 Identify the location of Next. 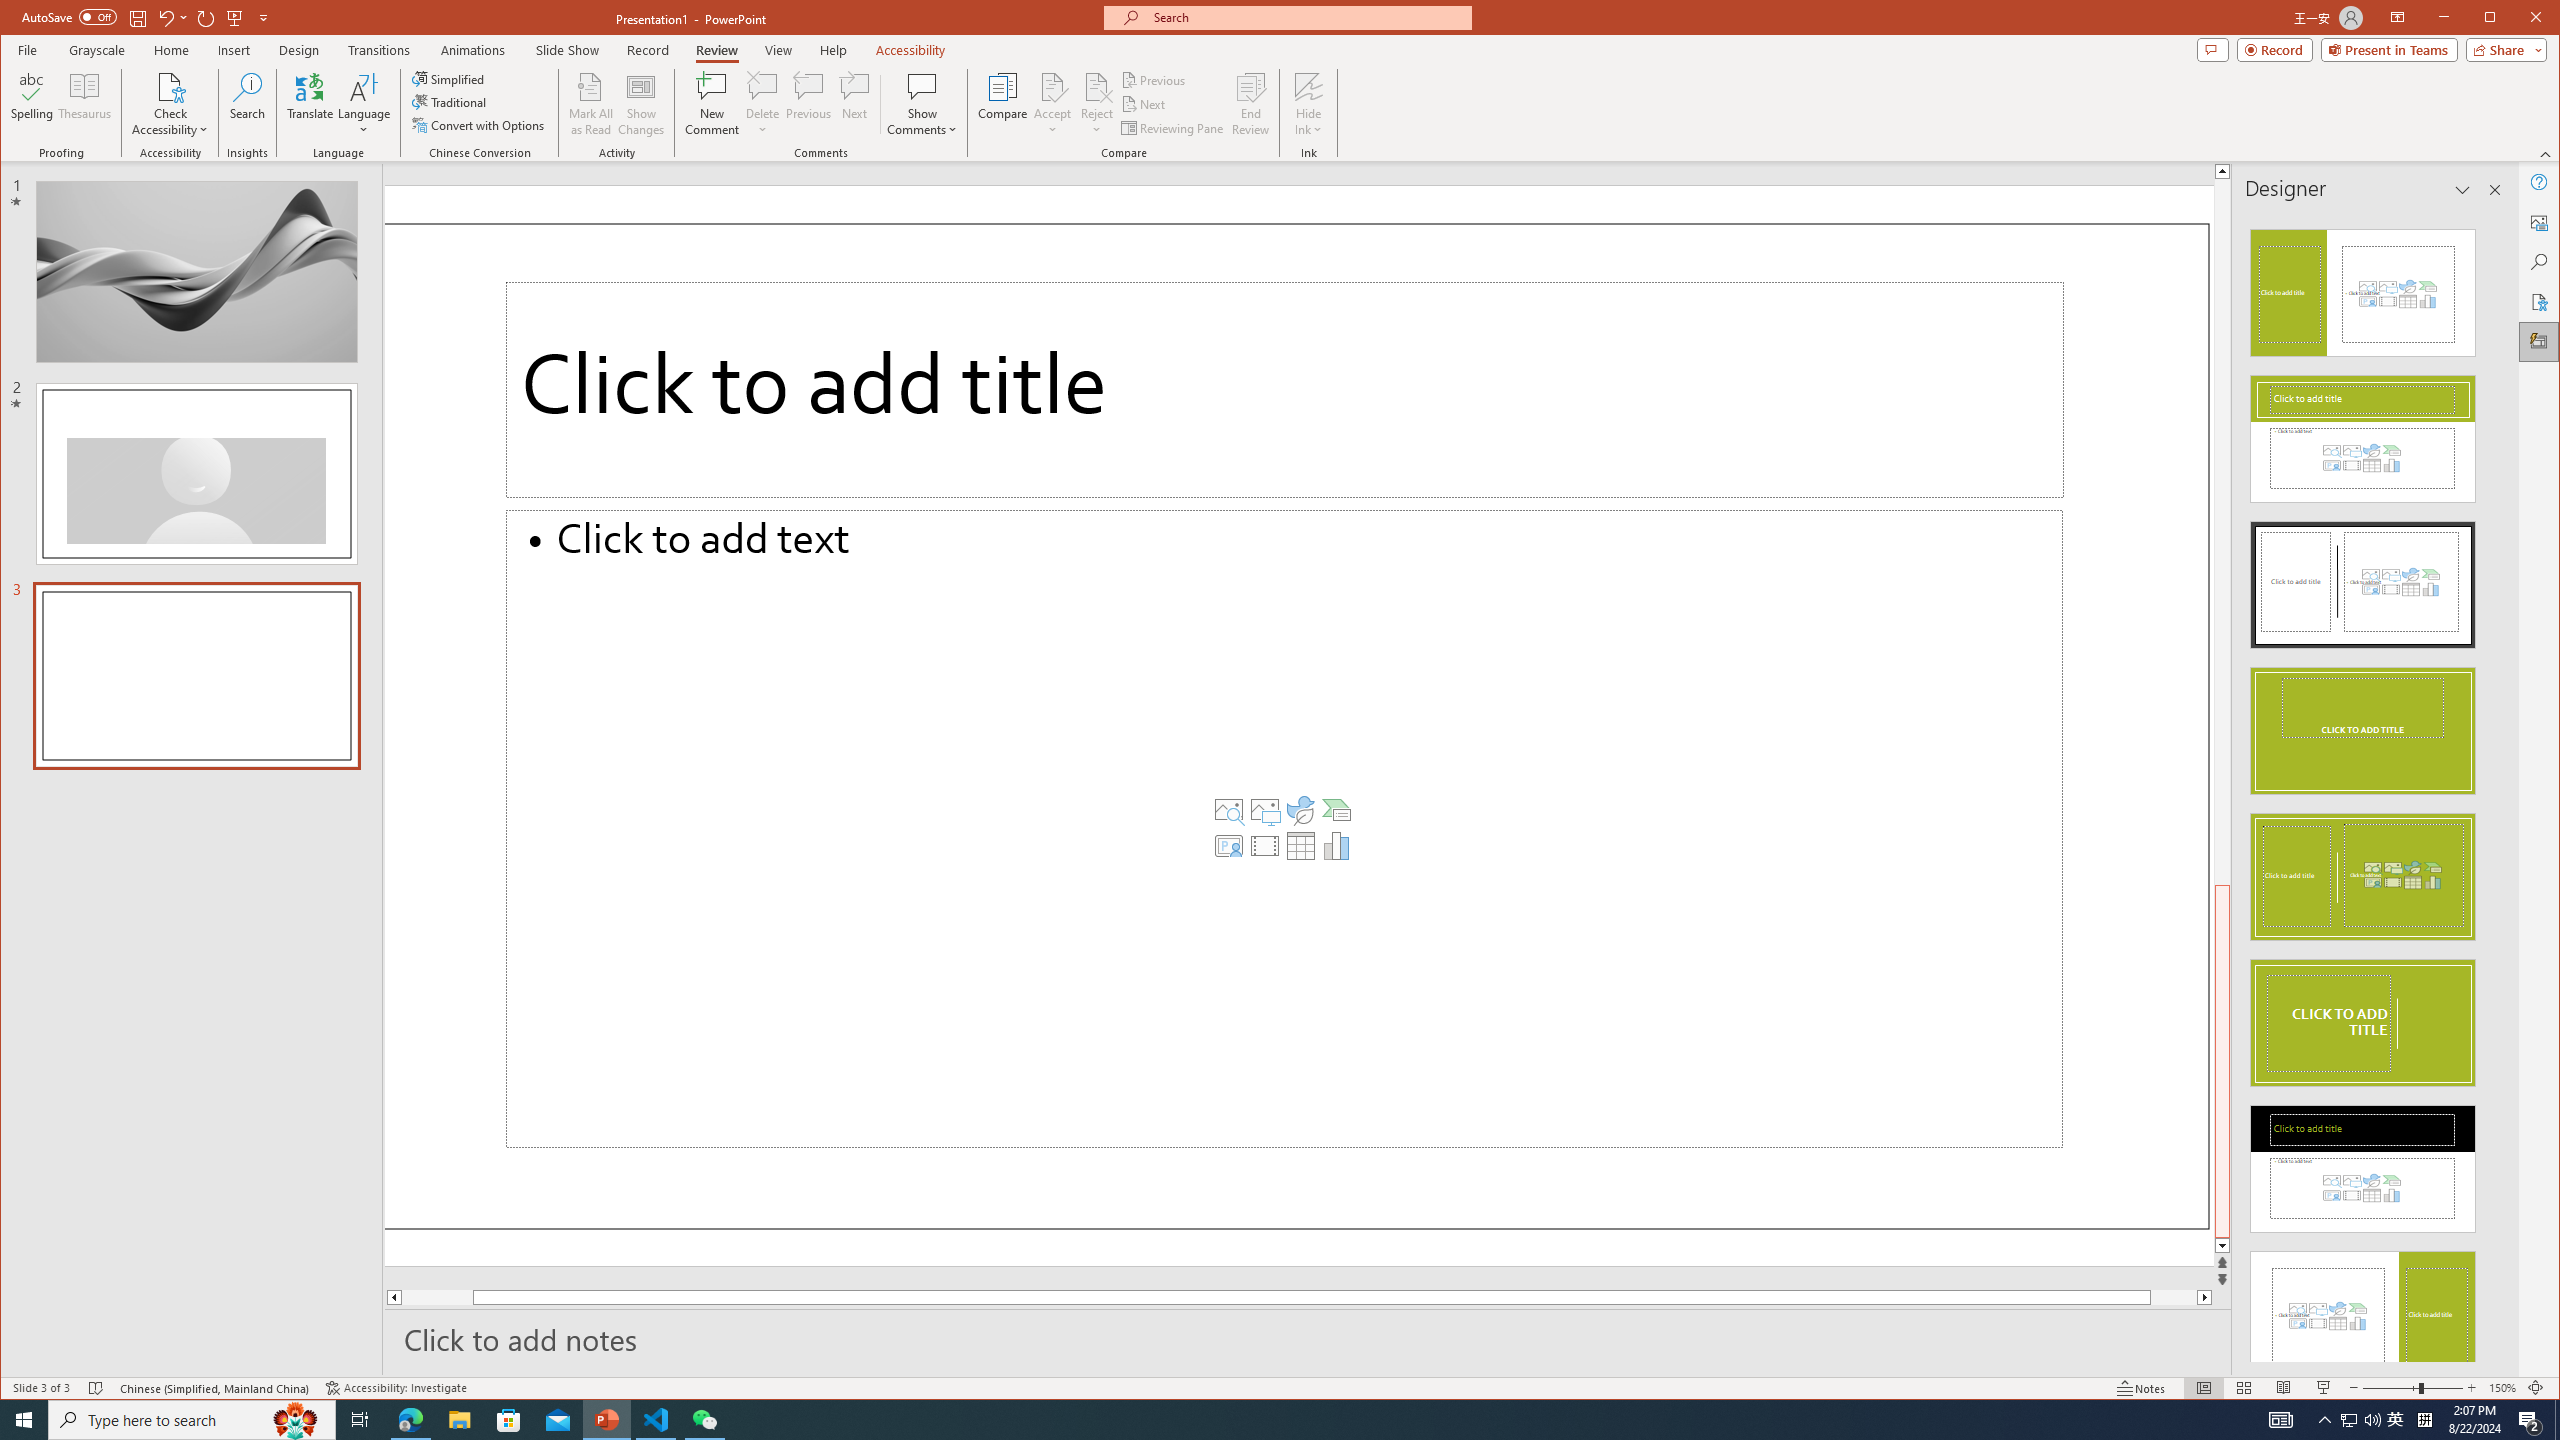
(1145, 104).